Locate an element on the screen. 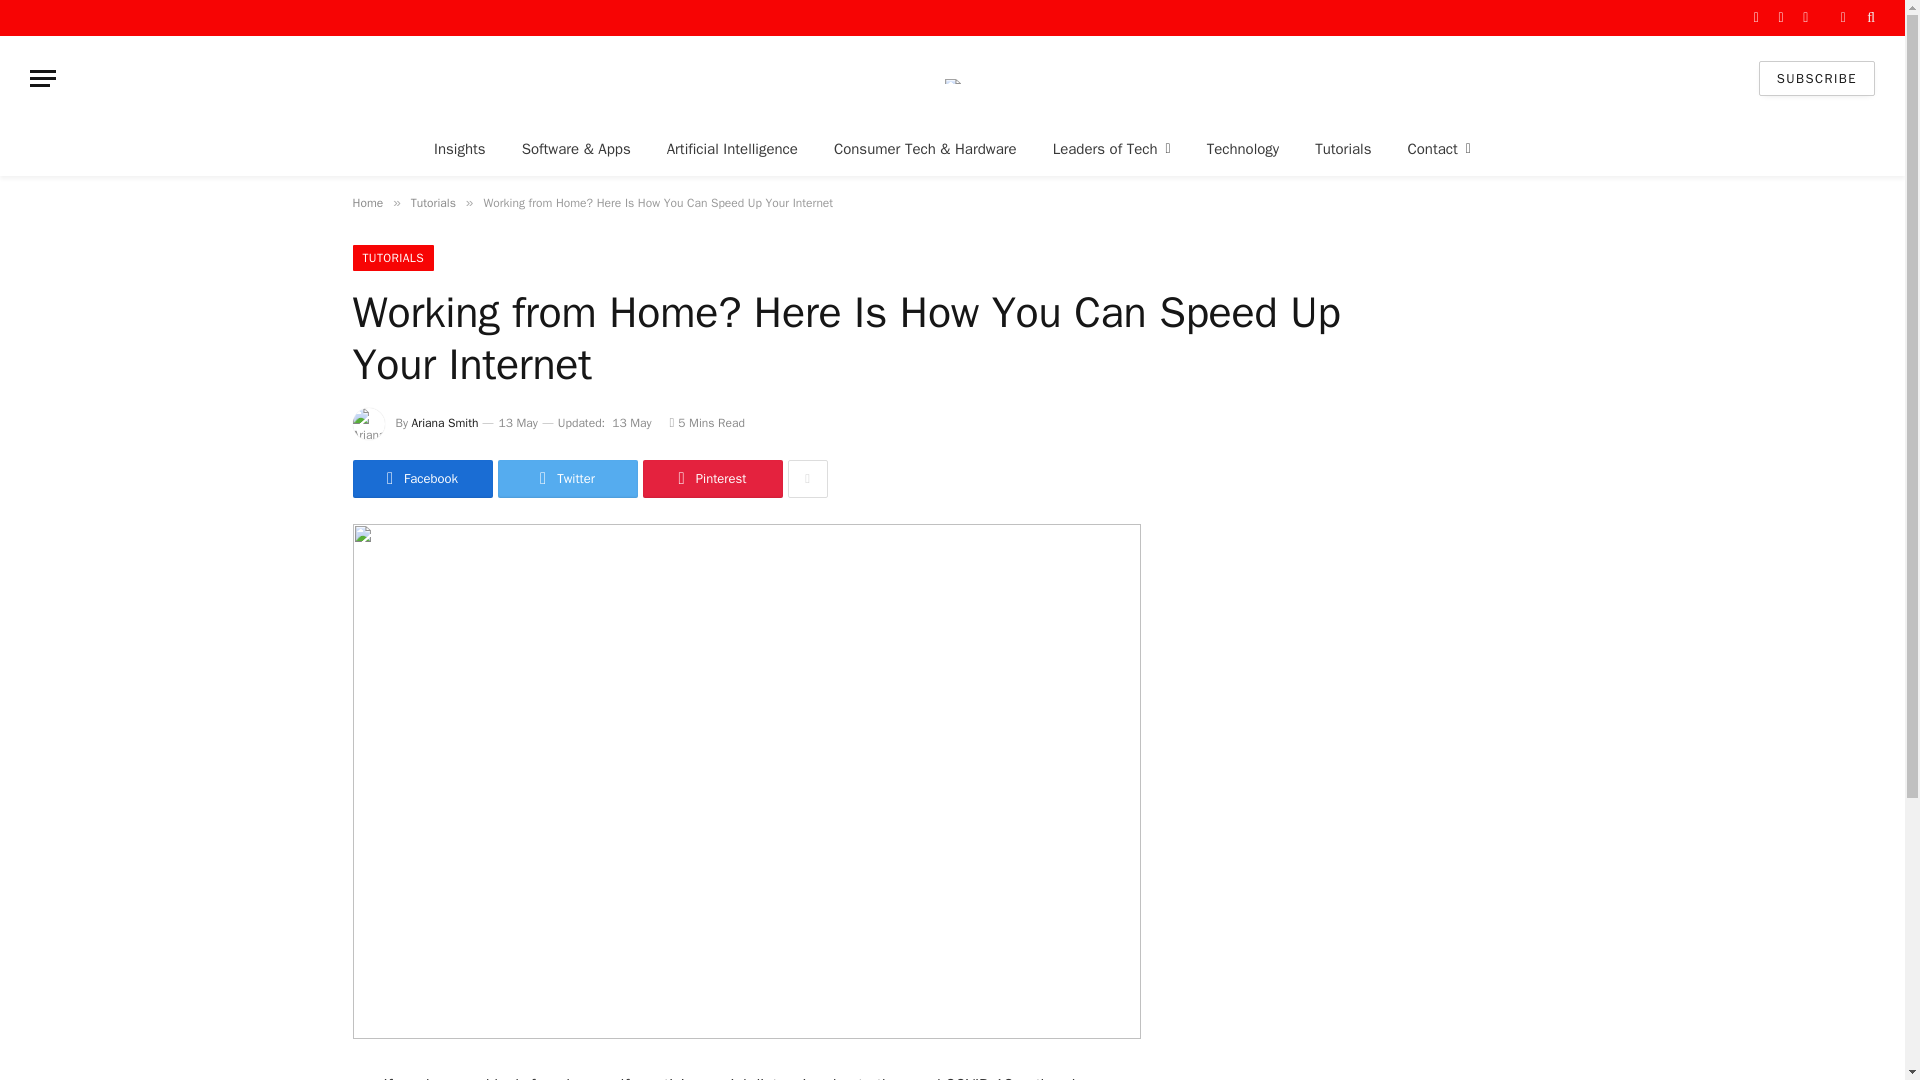 This screenshot has height=1080, width=1920. SUBSCRIBE is located at coordinates (1816, 78).